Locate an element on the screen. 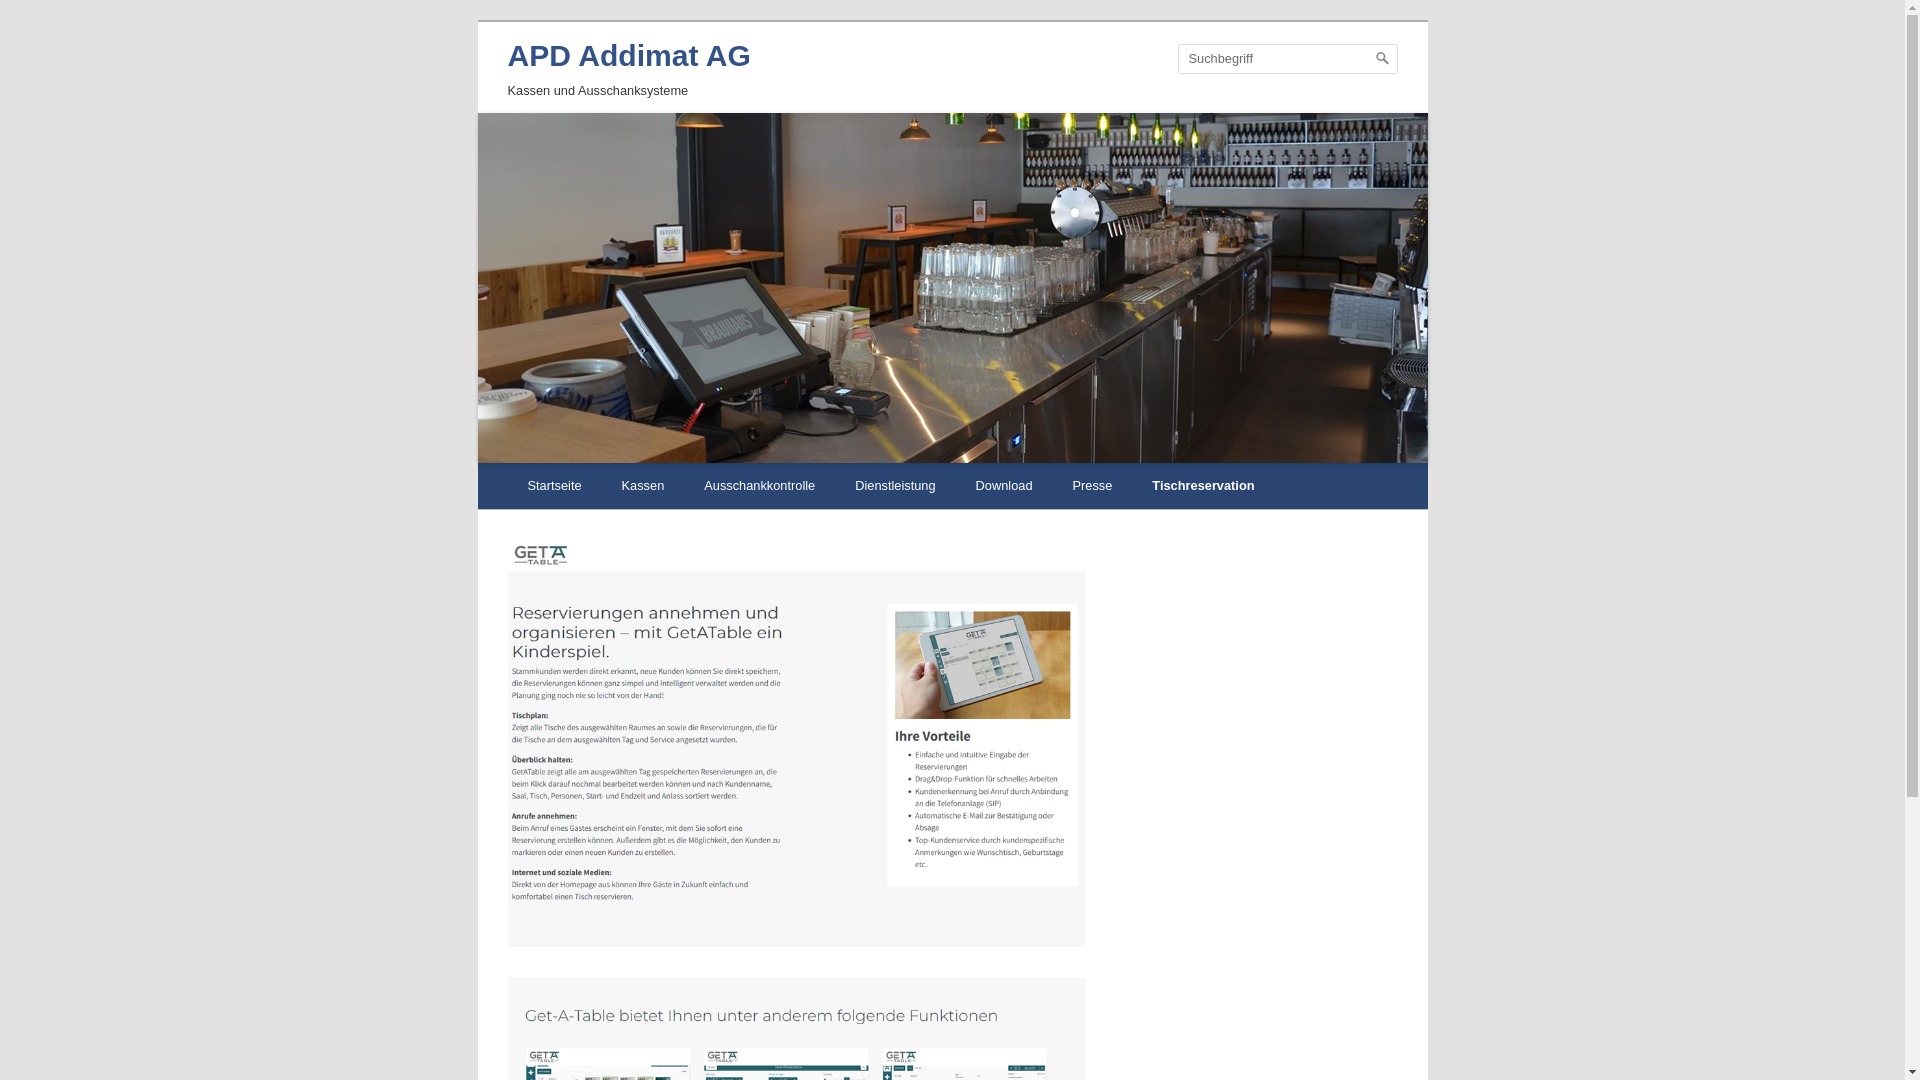 The height and width of the screenshot is (1080, 1920). Ausschankkontrolle is located at coordinates (760, 486).